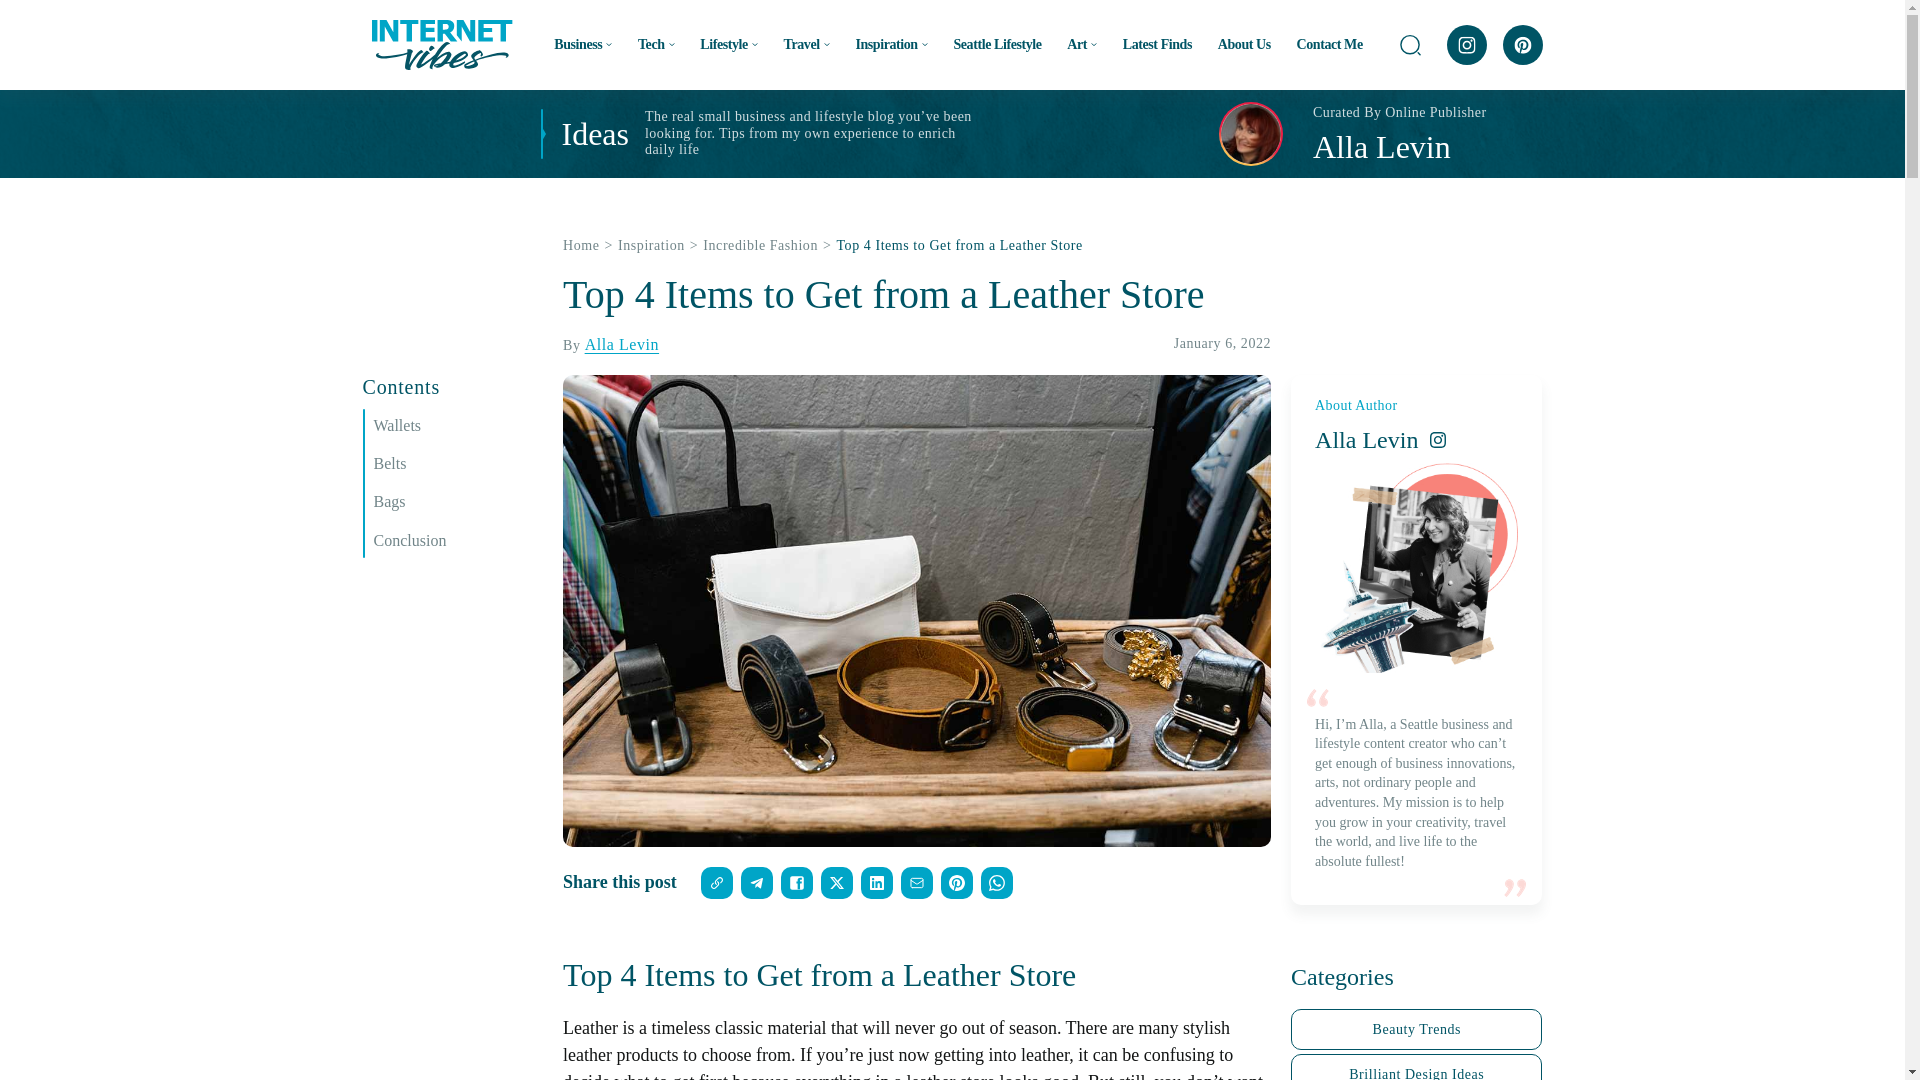 The image size is (1920, 1080). I want to click on Tech, so click(656, 44).